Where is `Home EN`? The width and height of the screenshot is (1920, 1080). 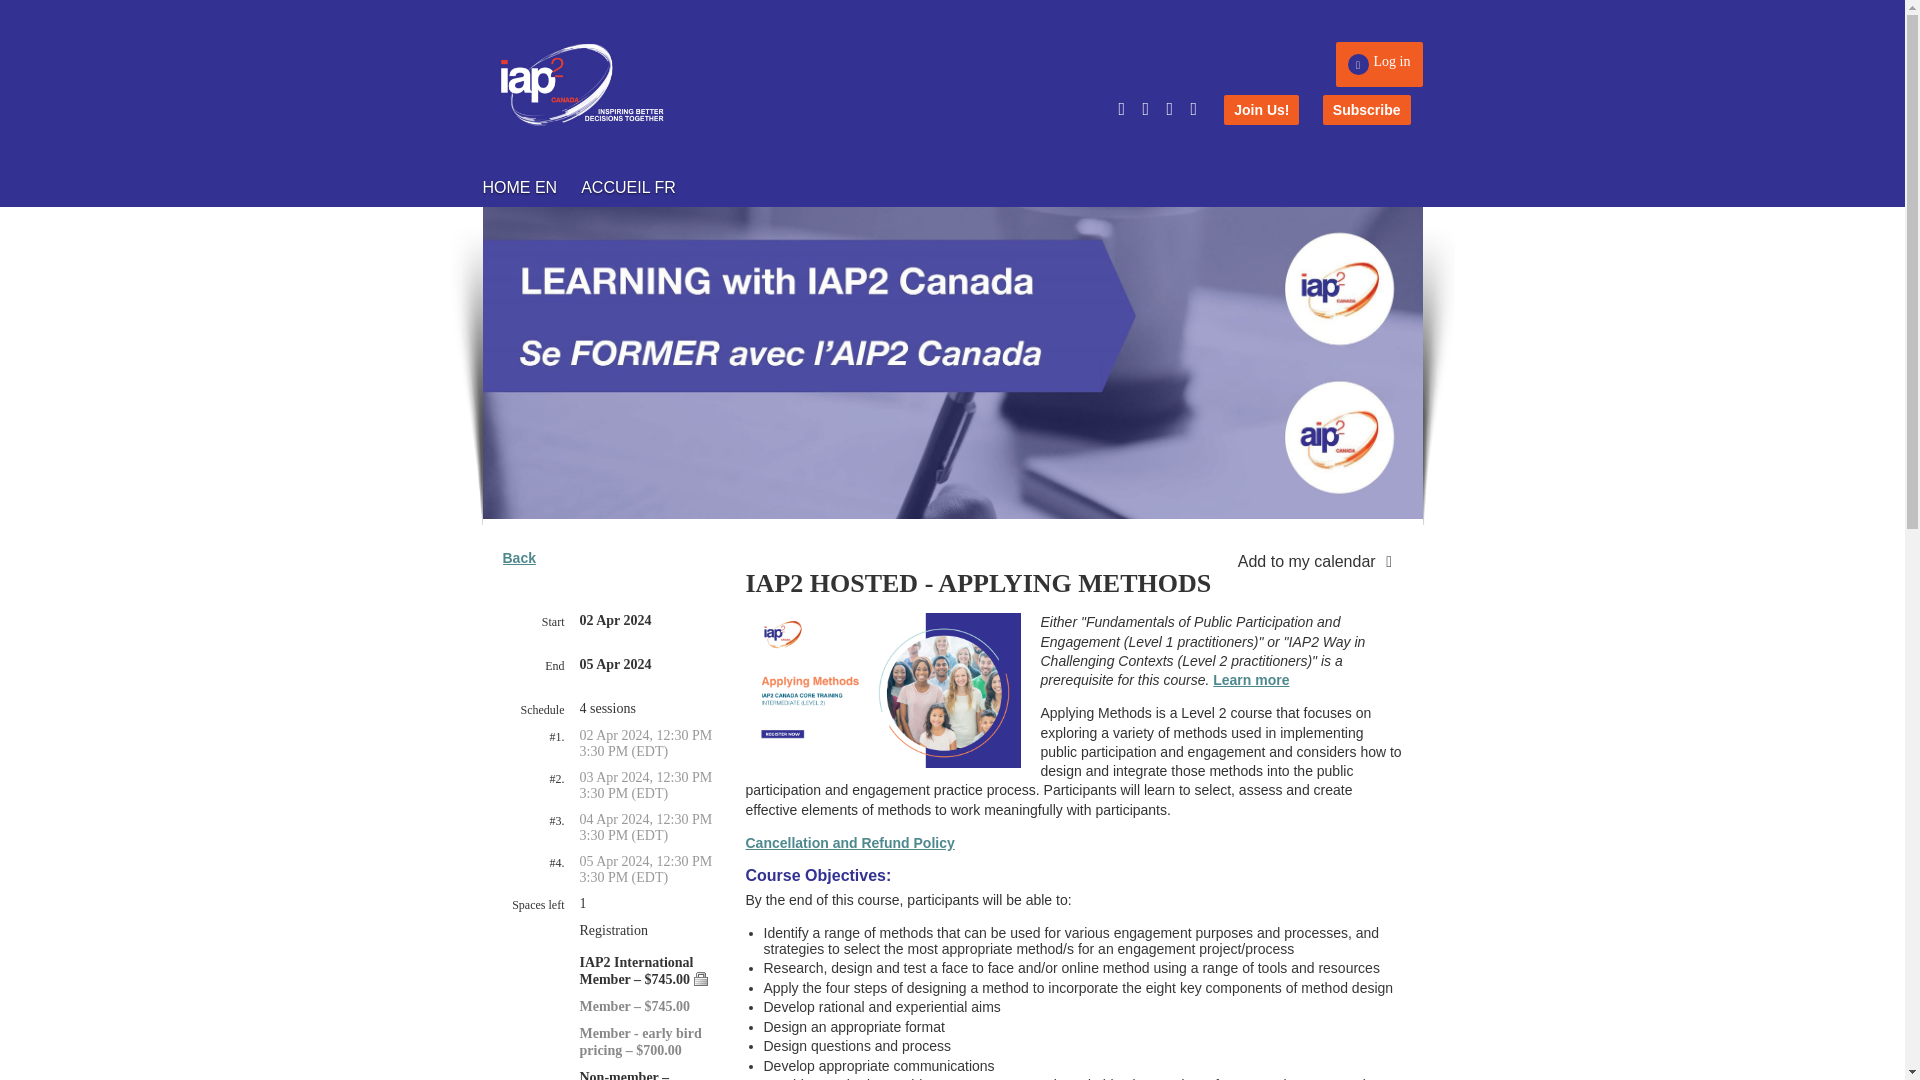 Home EN is located at coordinates (531, 187).